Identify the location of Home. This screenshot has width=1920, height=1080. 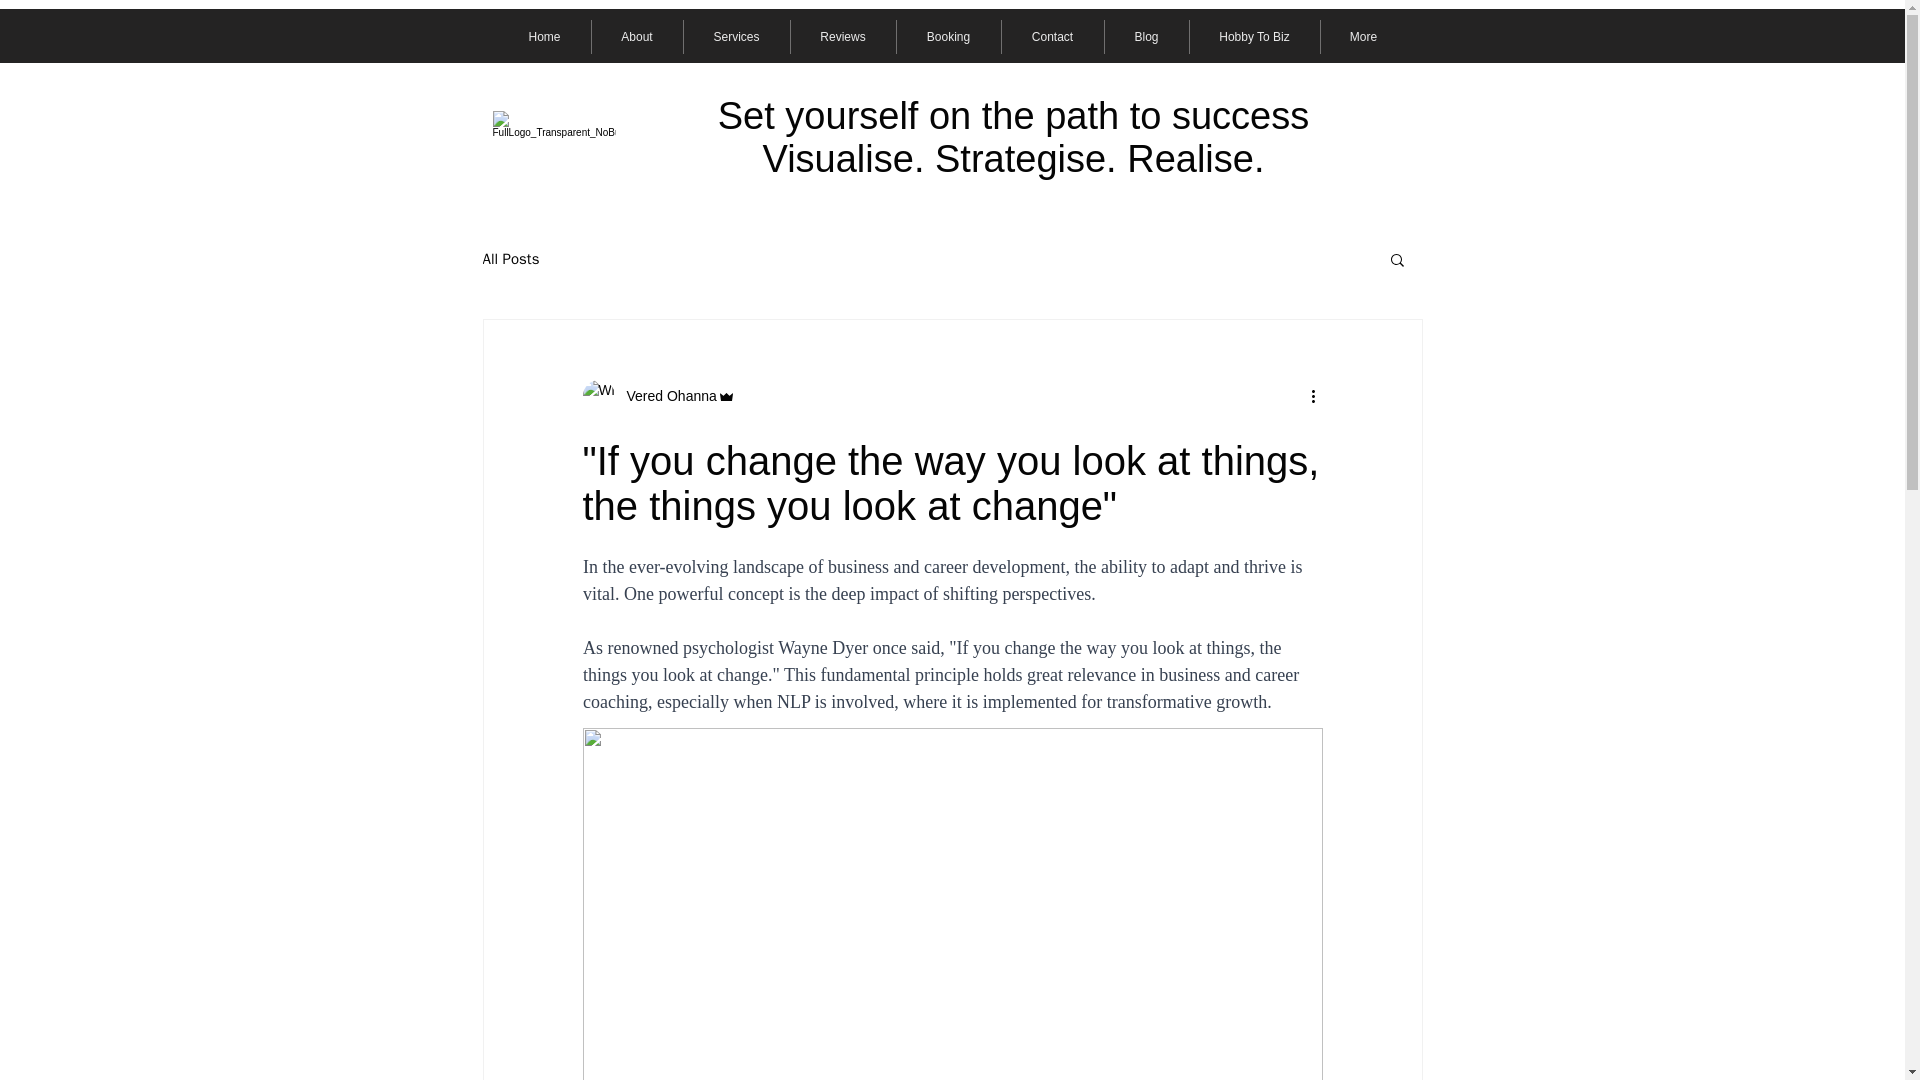
(543, 37).